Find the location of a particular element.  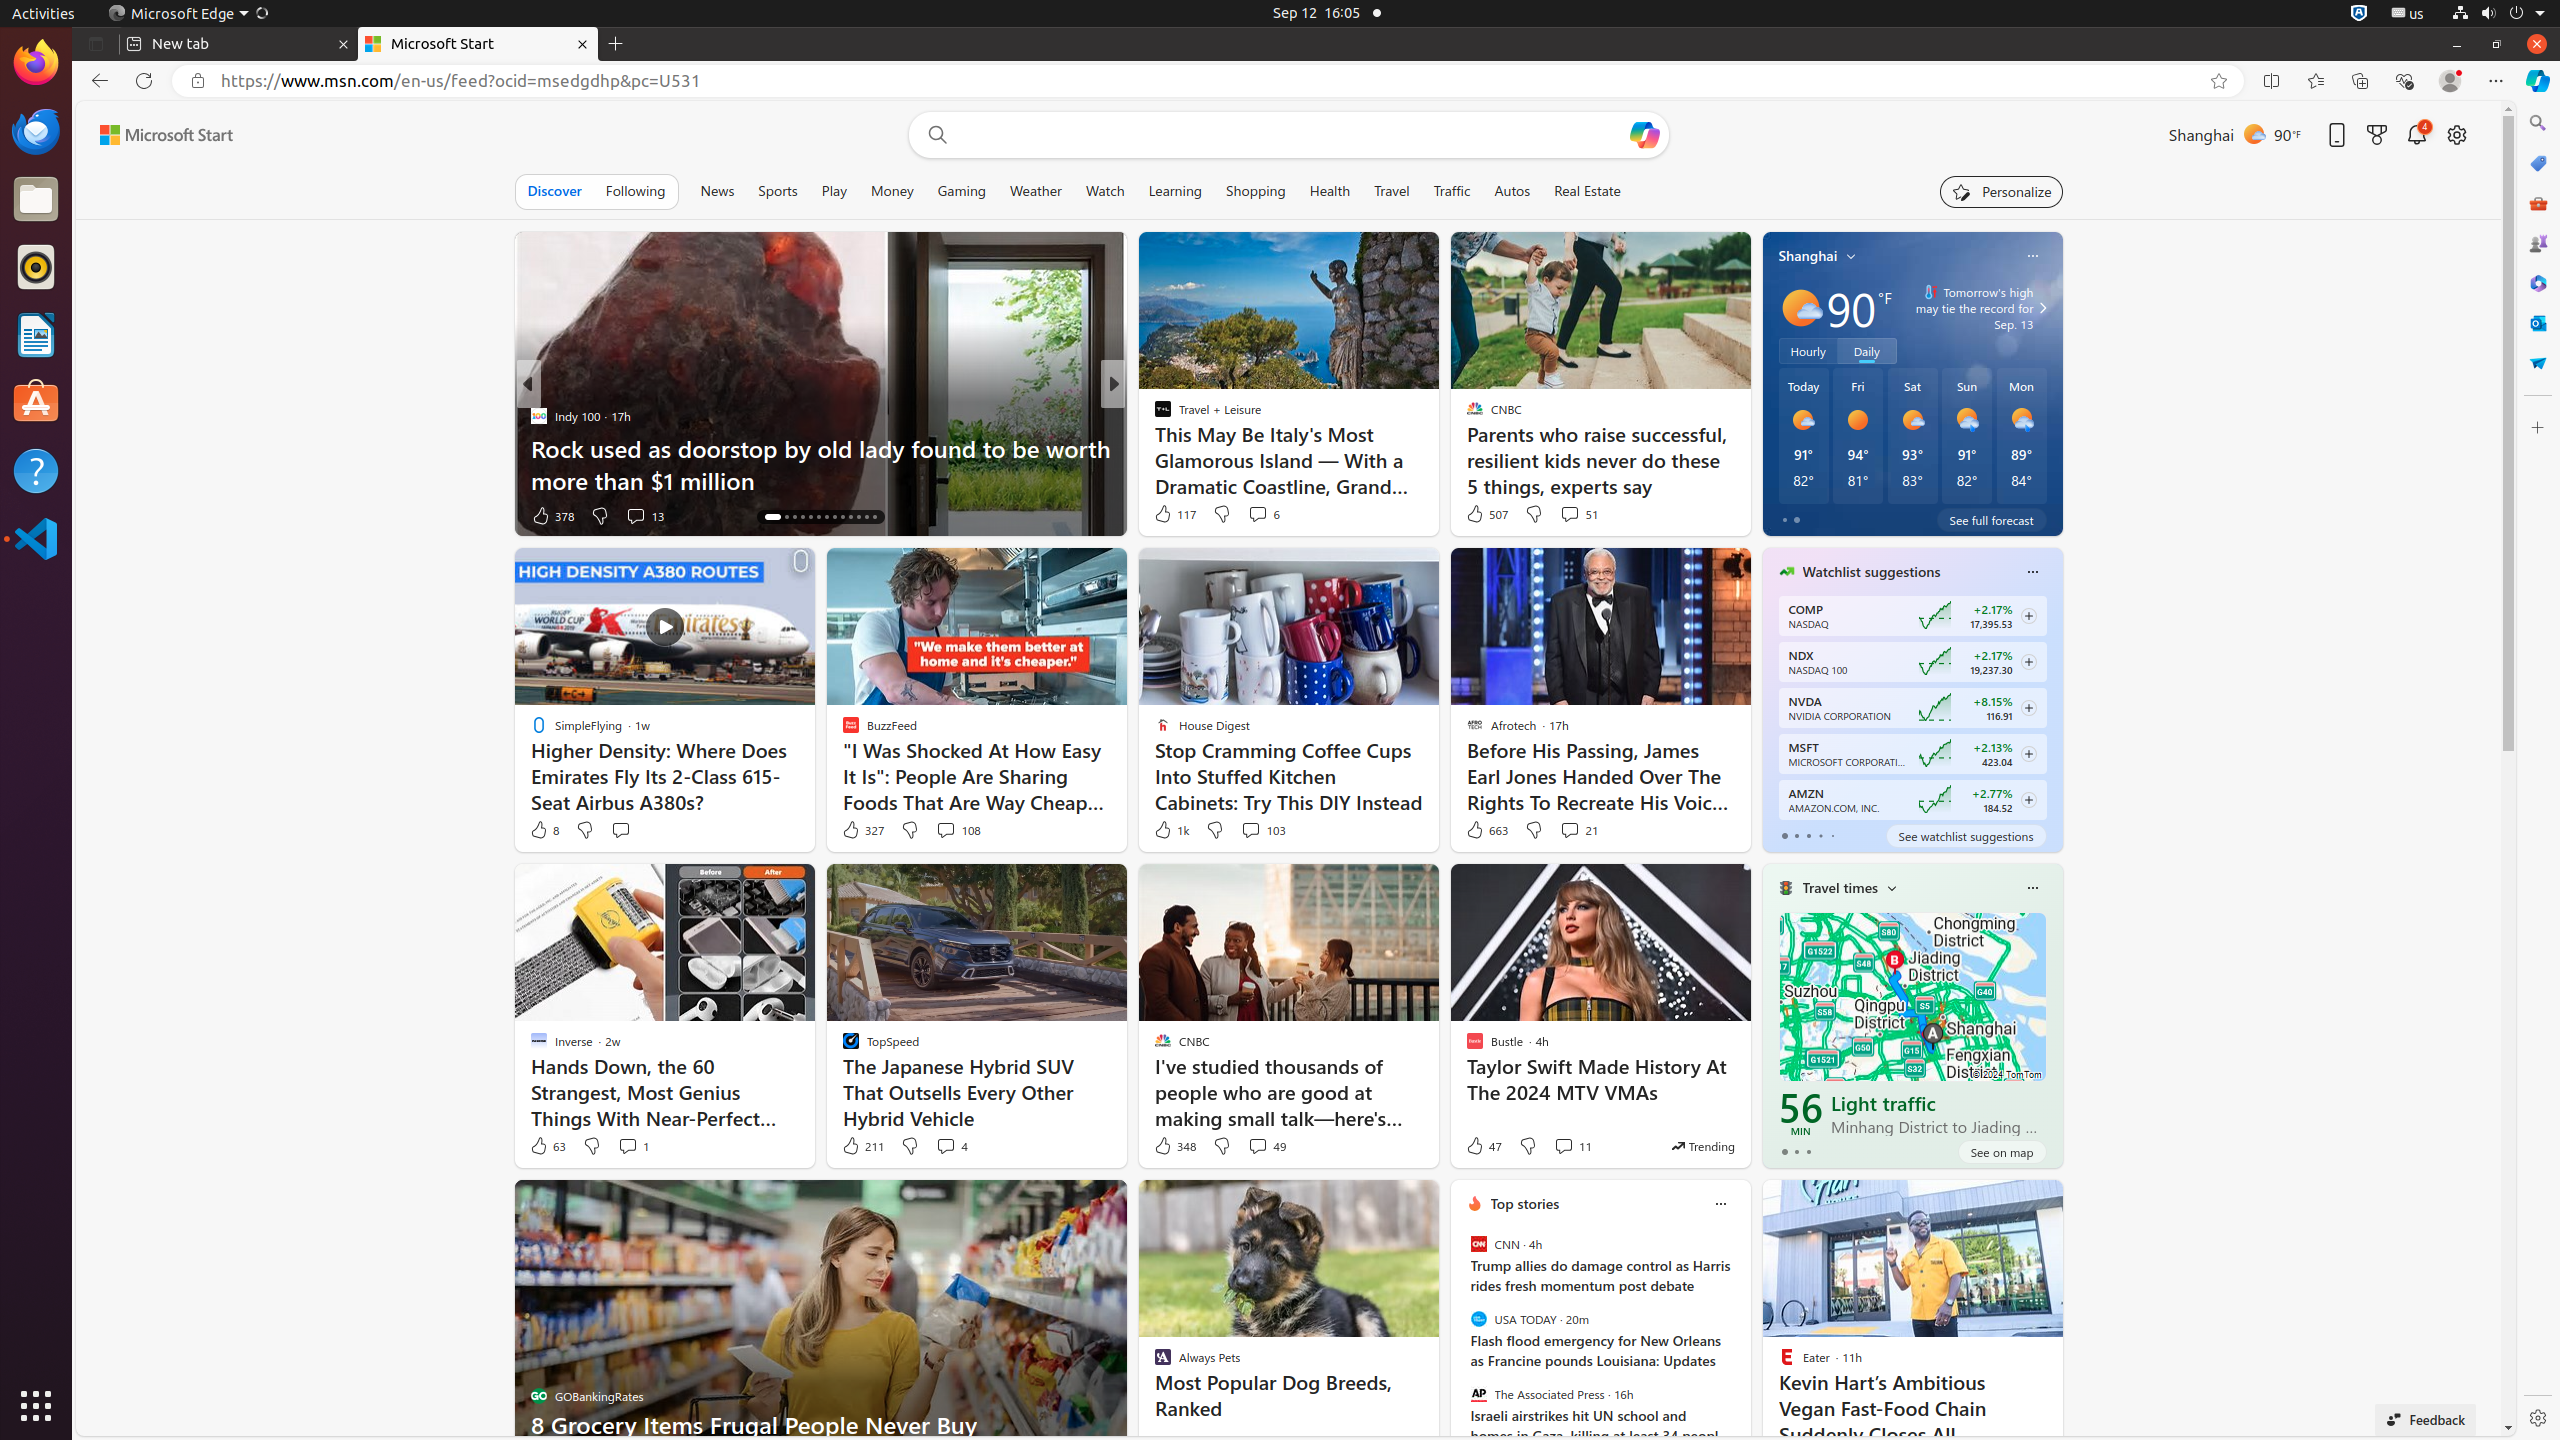

NDX NASDAQ 100 ‎+2.17%‎ 19,237.30 is located at coordinates (1912, 662).